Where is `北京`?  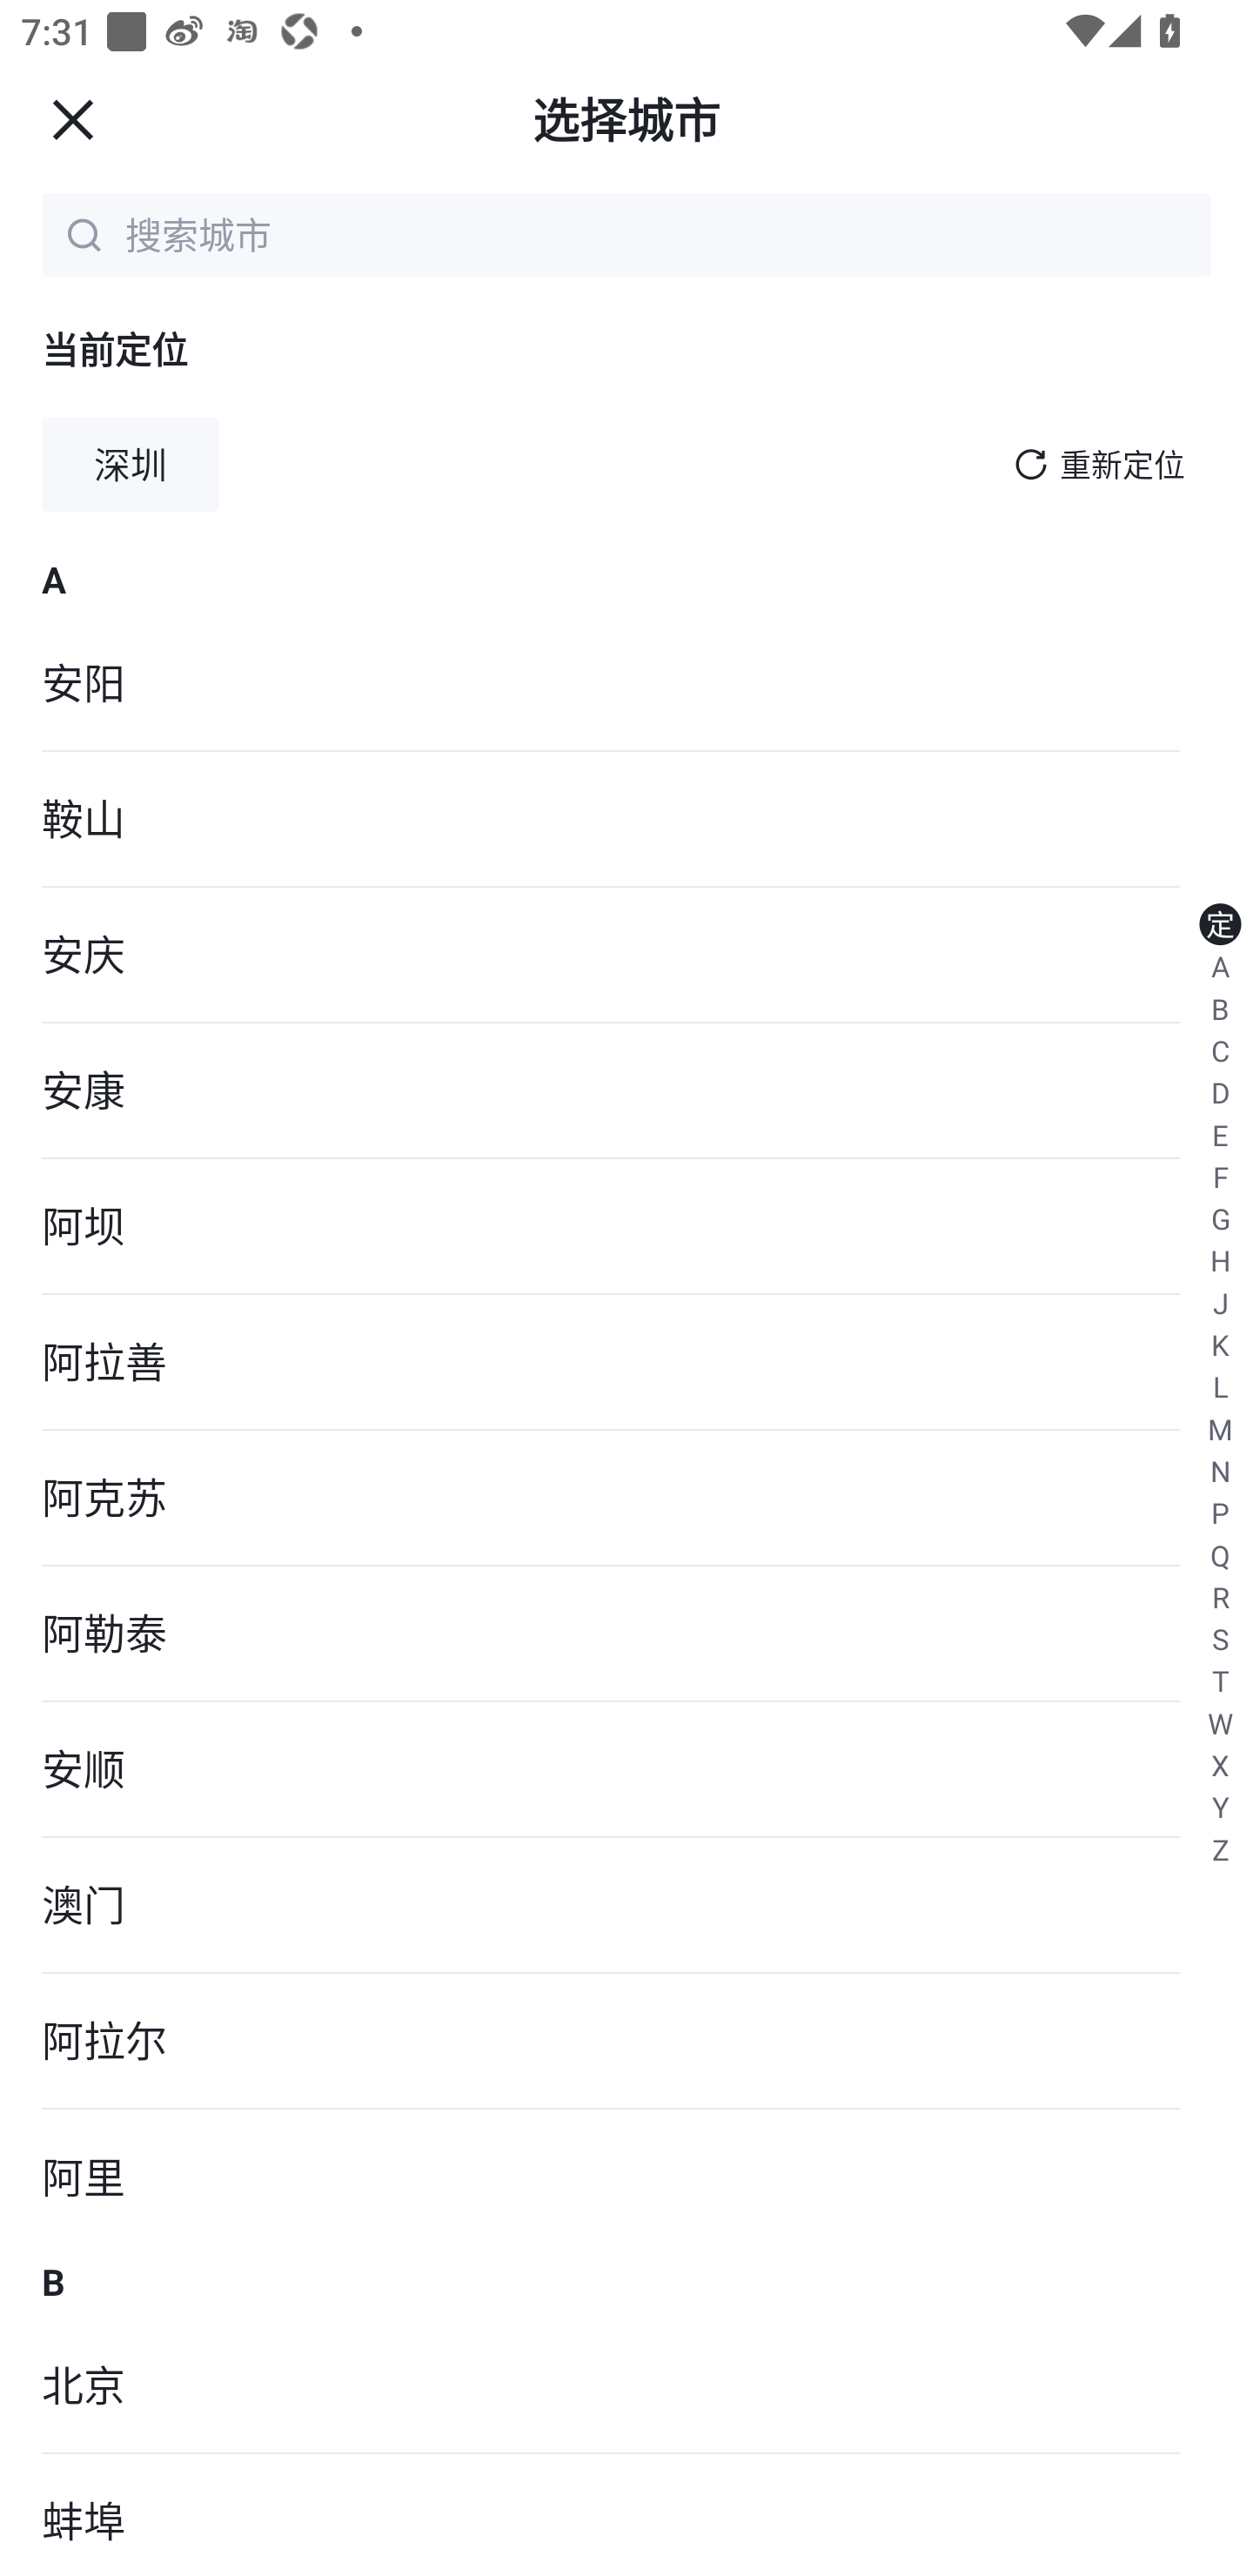 北京 is located at coordinates (626, 2386).